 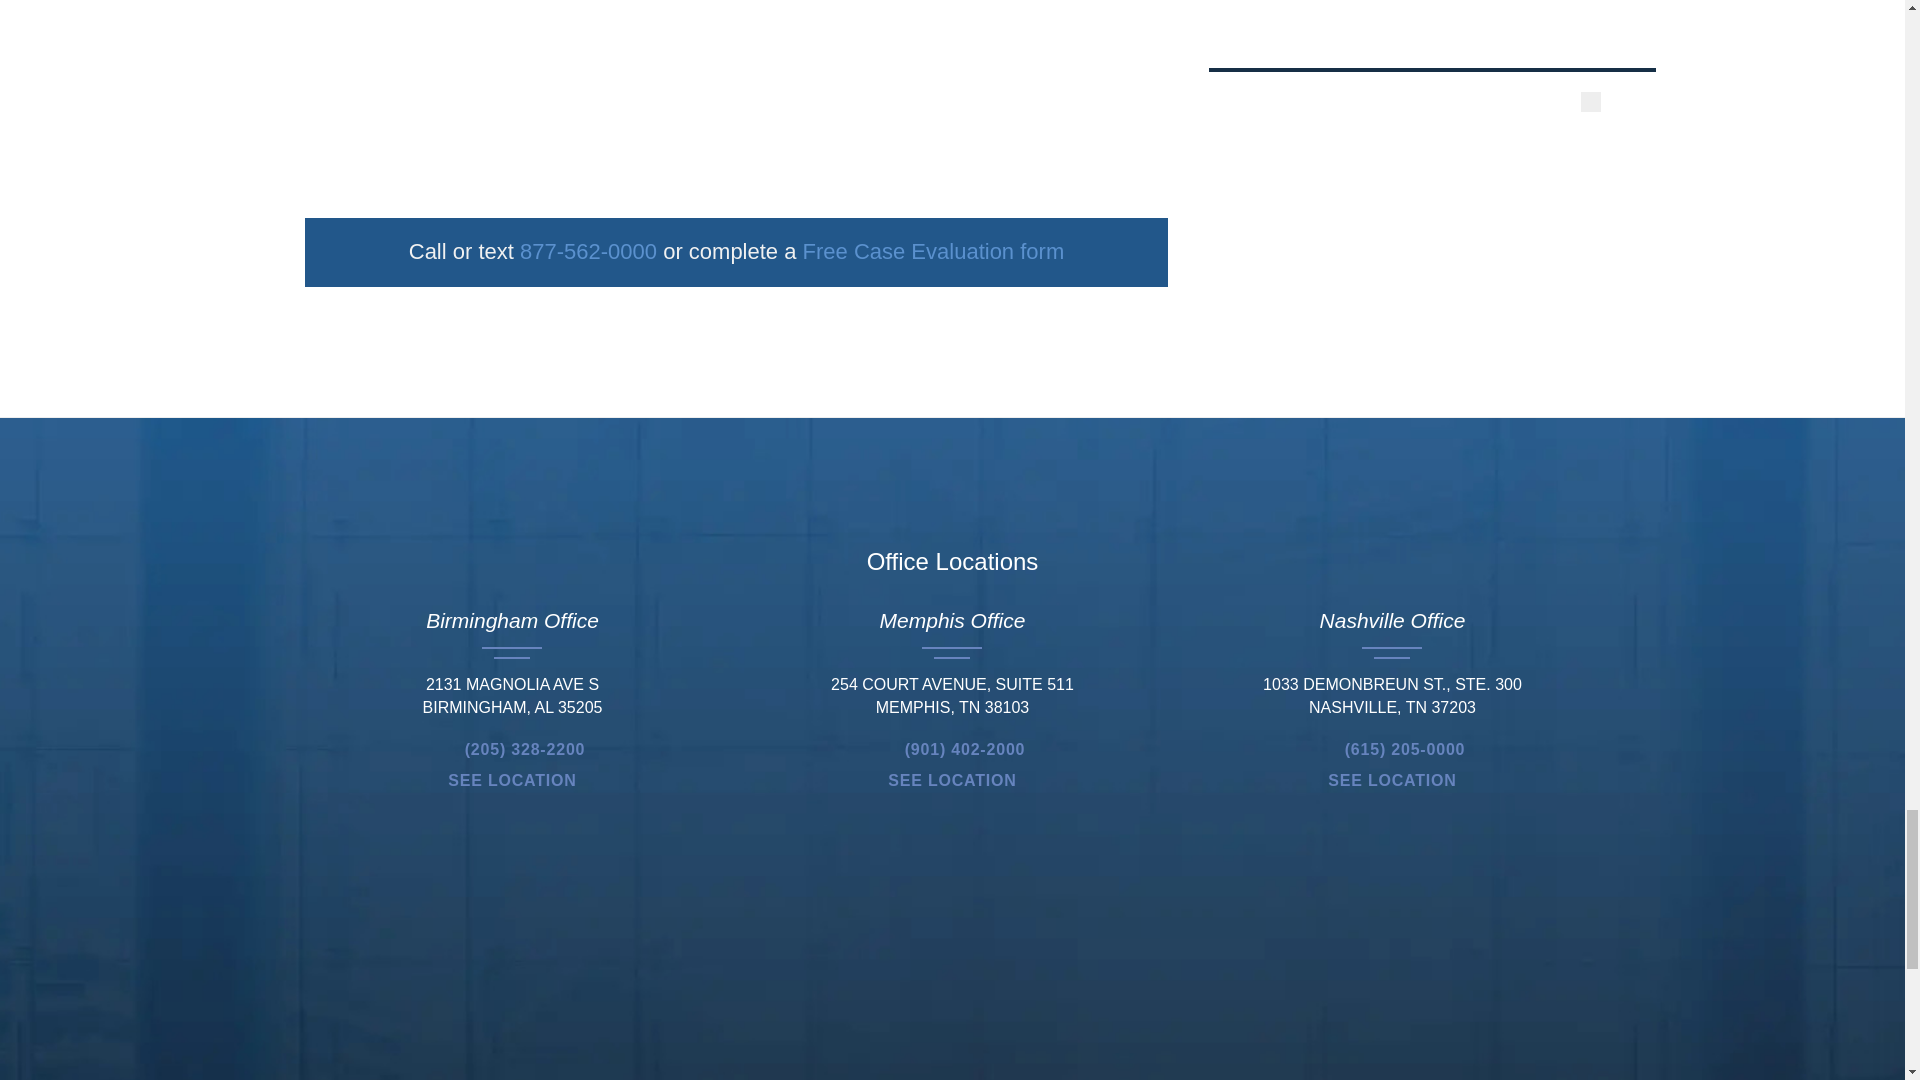 I want to click on 877-562-0000, so click(x=588, y=250).